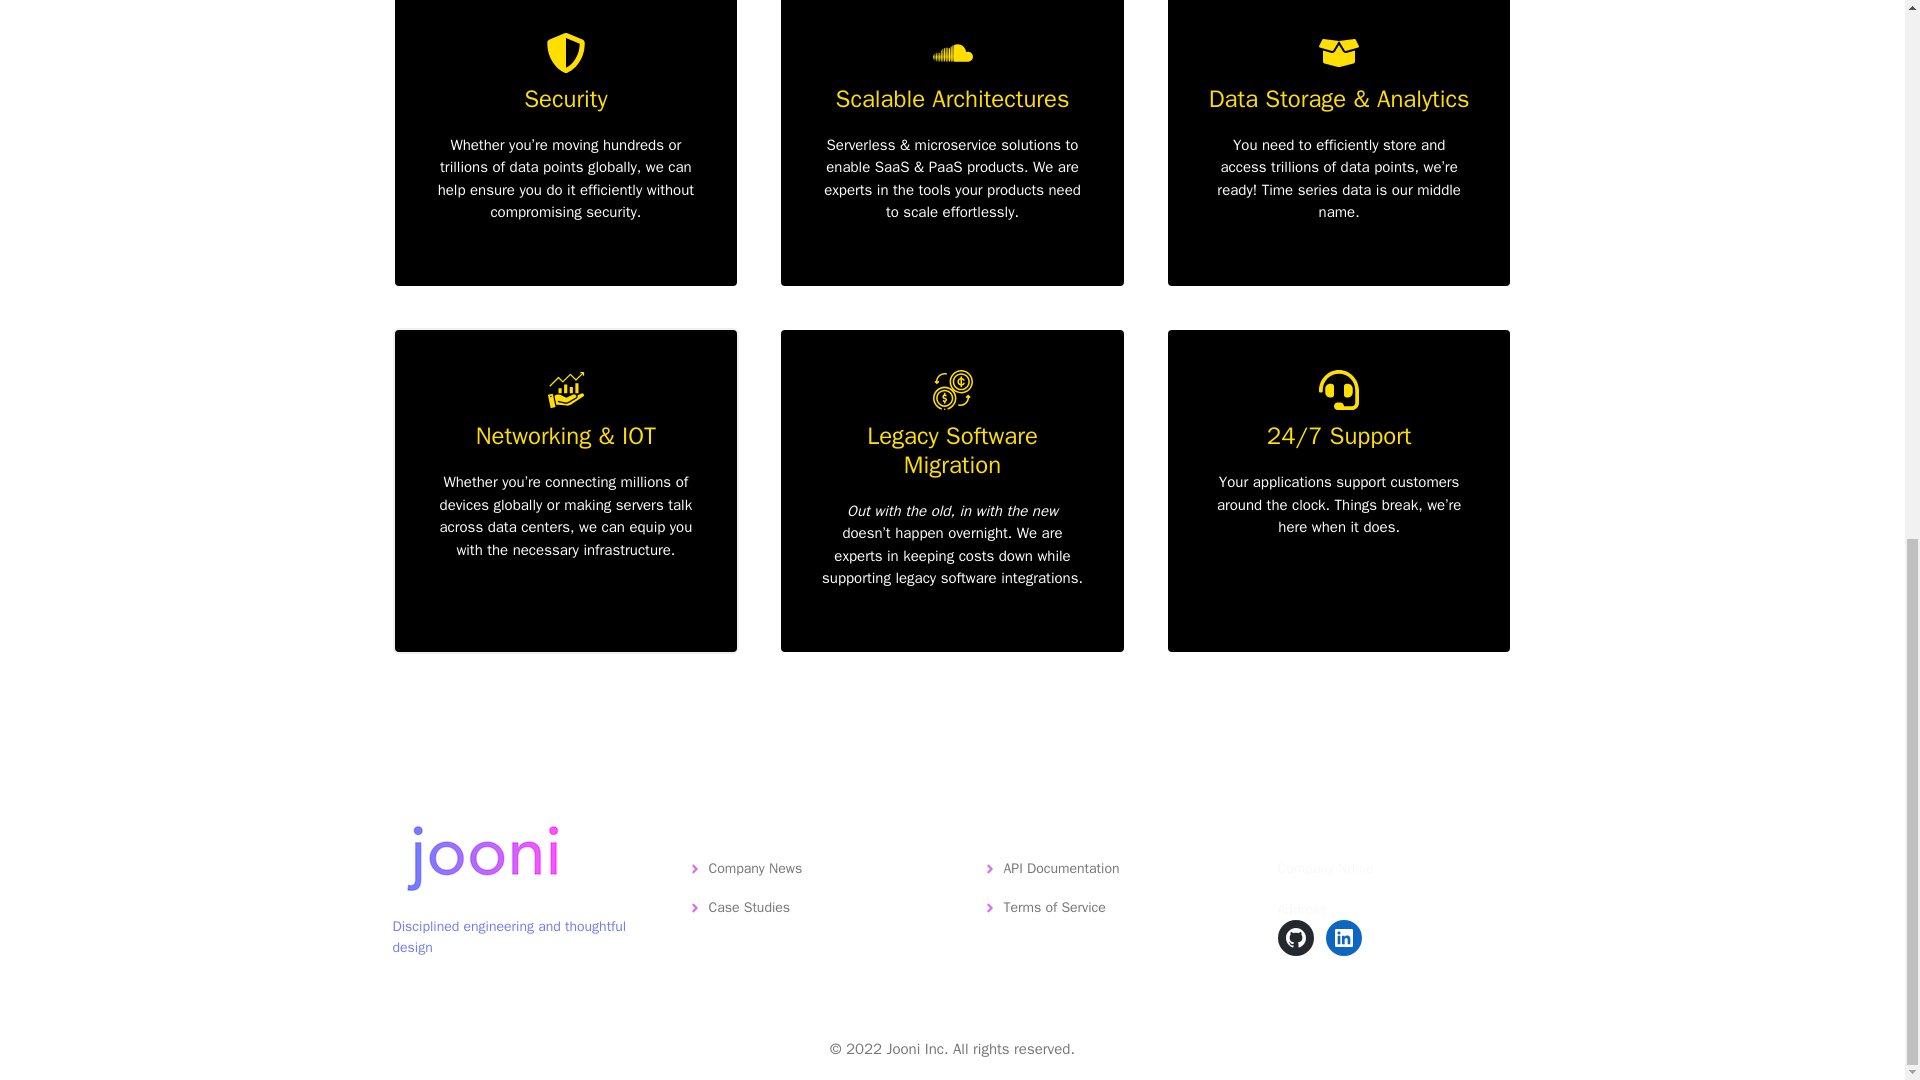 This screenshot has width=1920, height=1080. What do you see at coordinates (748, 906) in the screenshot?
I see `Case Studies` at bounding box center [748, 906].